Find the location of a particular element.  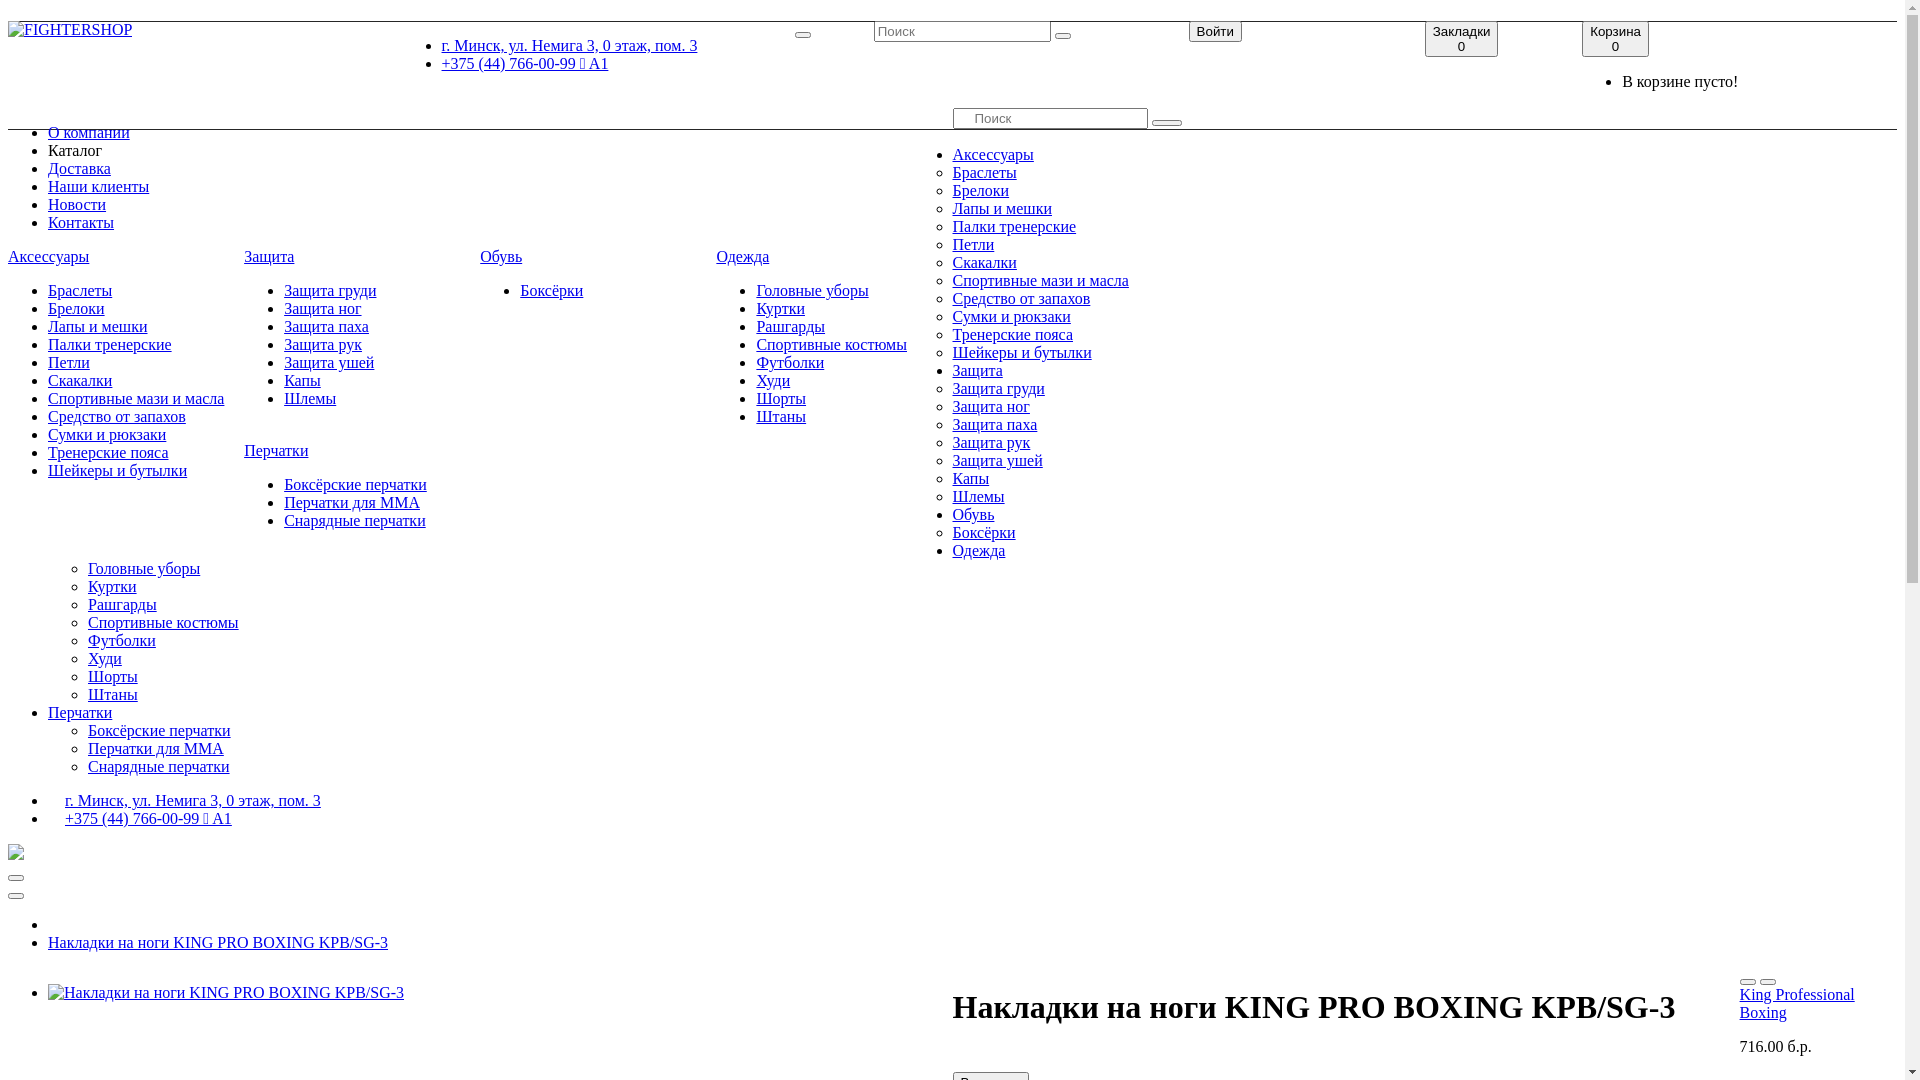

FIGHTERSHOP is located at coordinates (70, 30).